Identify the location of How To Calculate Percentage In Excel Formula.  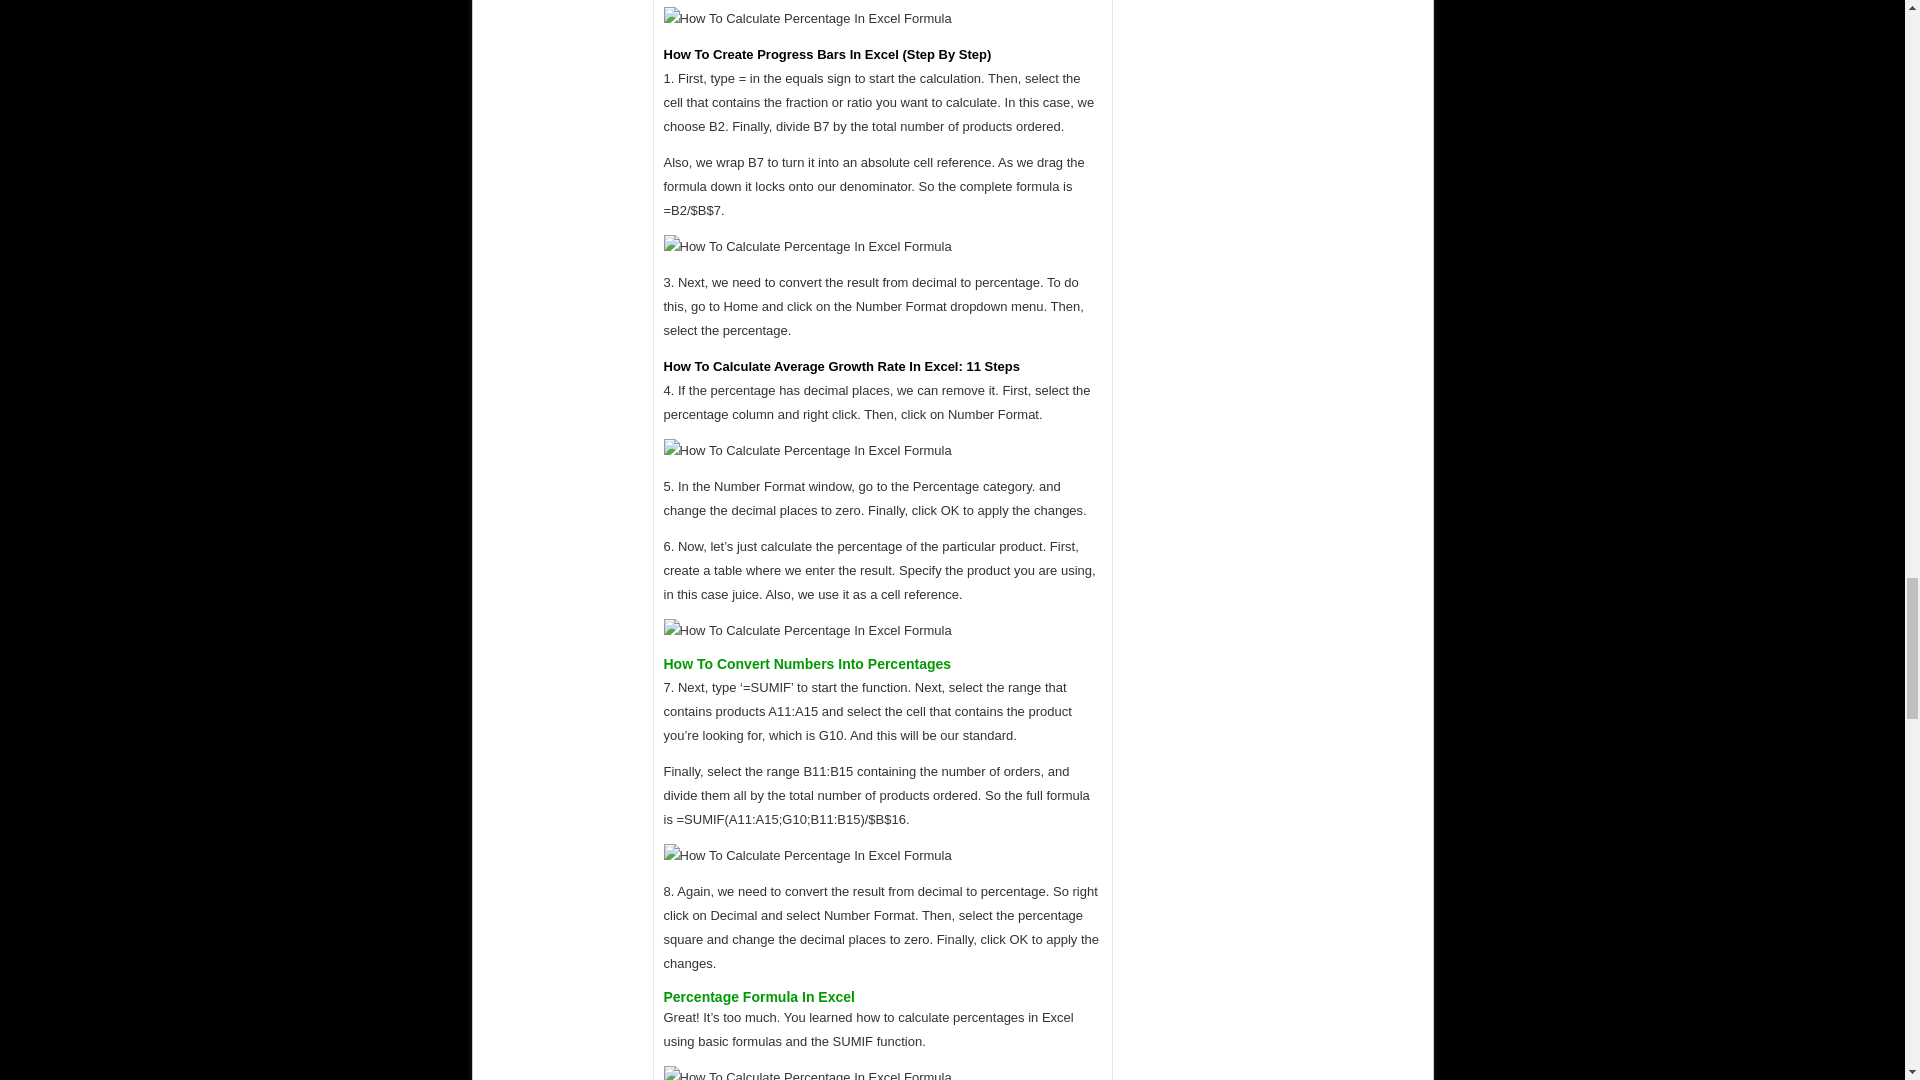
(808, 18).